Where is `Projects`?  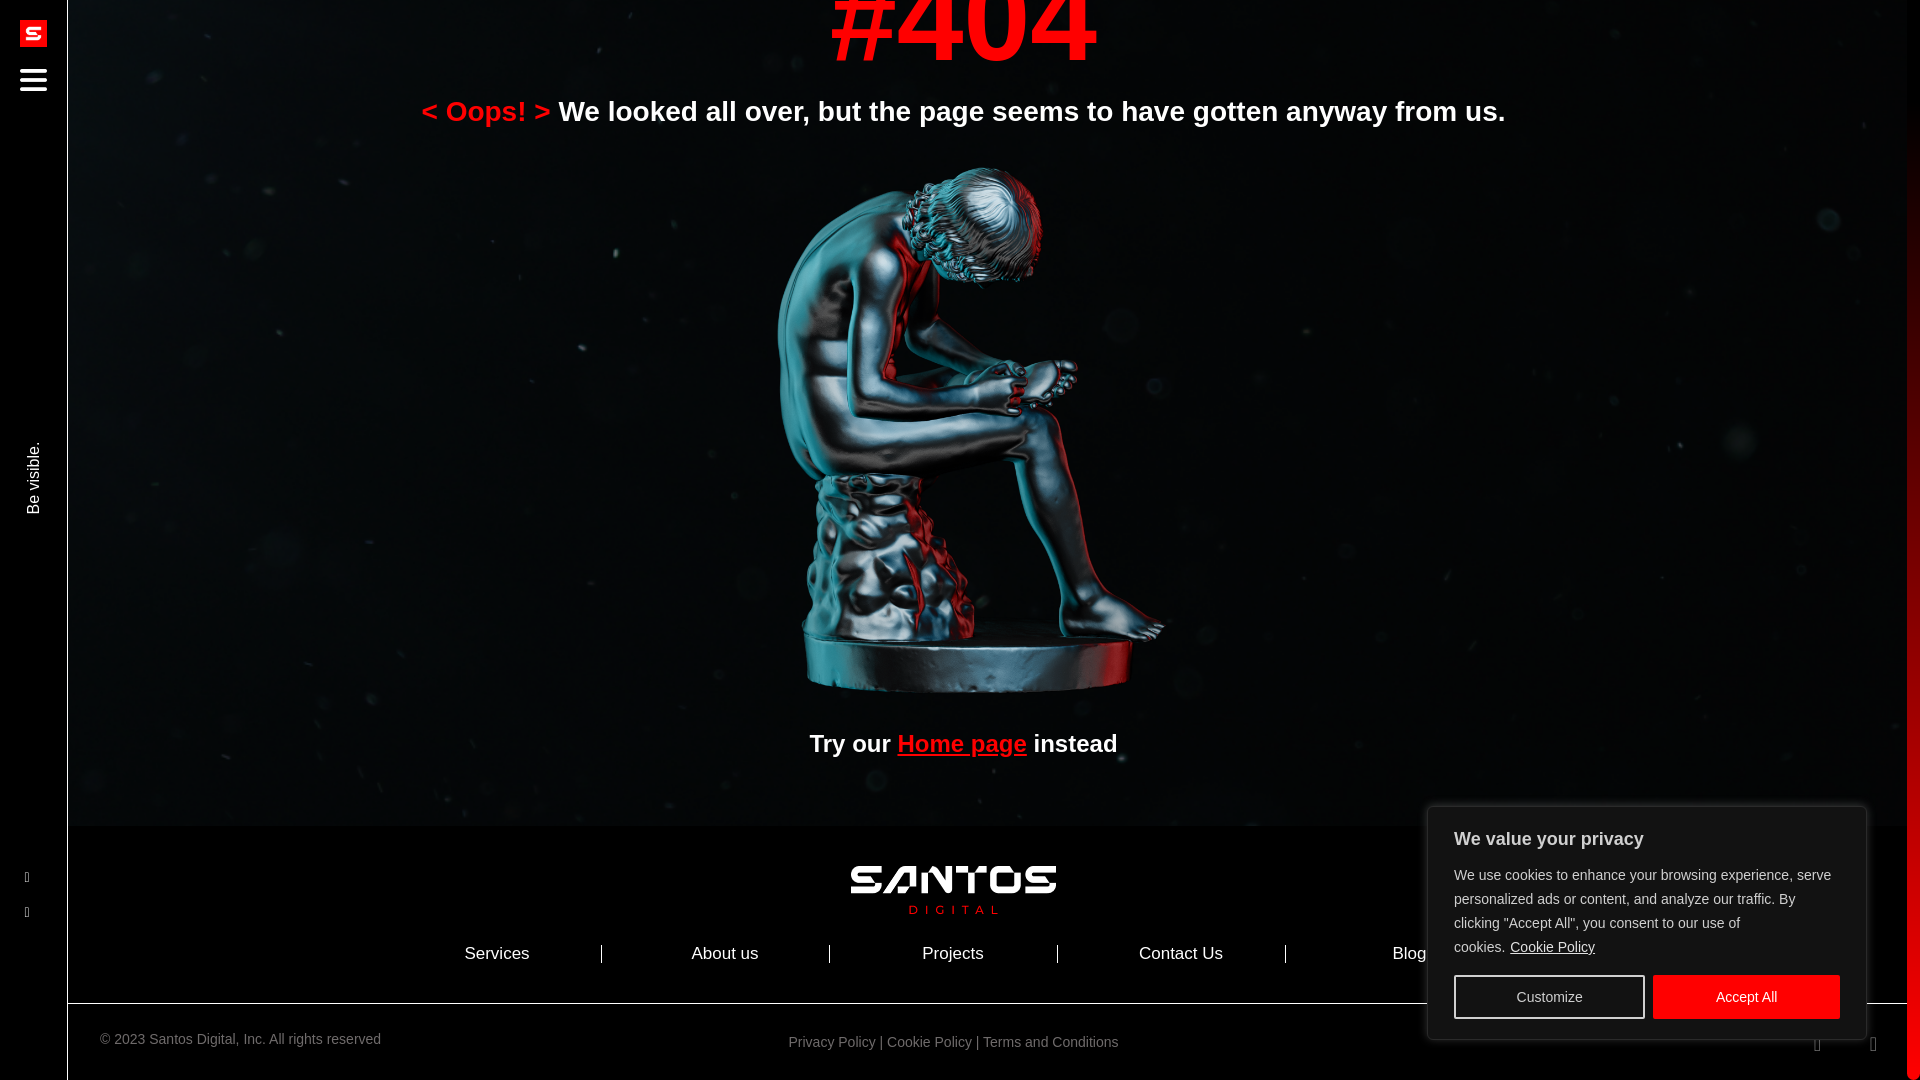 Projects is located at coordinates (952, 953).